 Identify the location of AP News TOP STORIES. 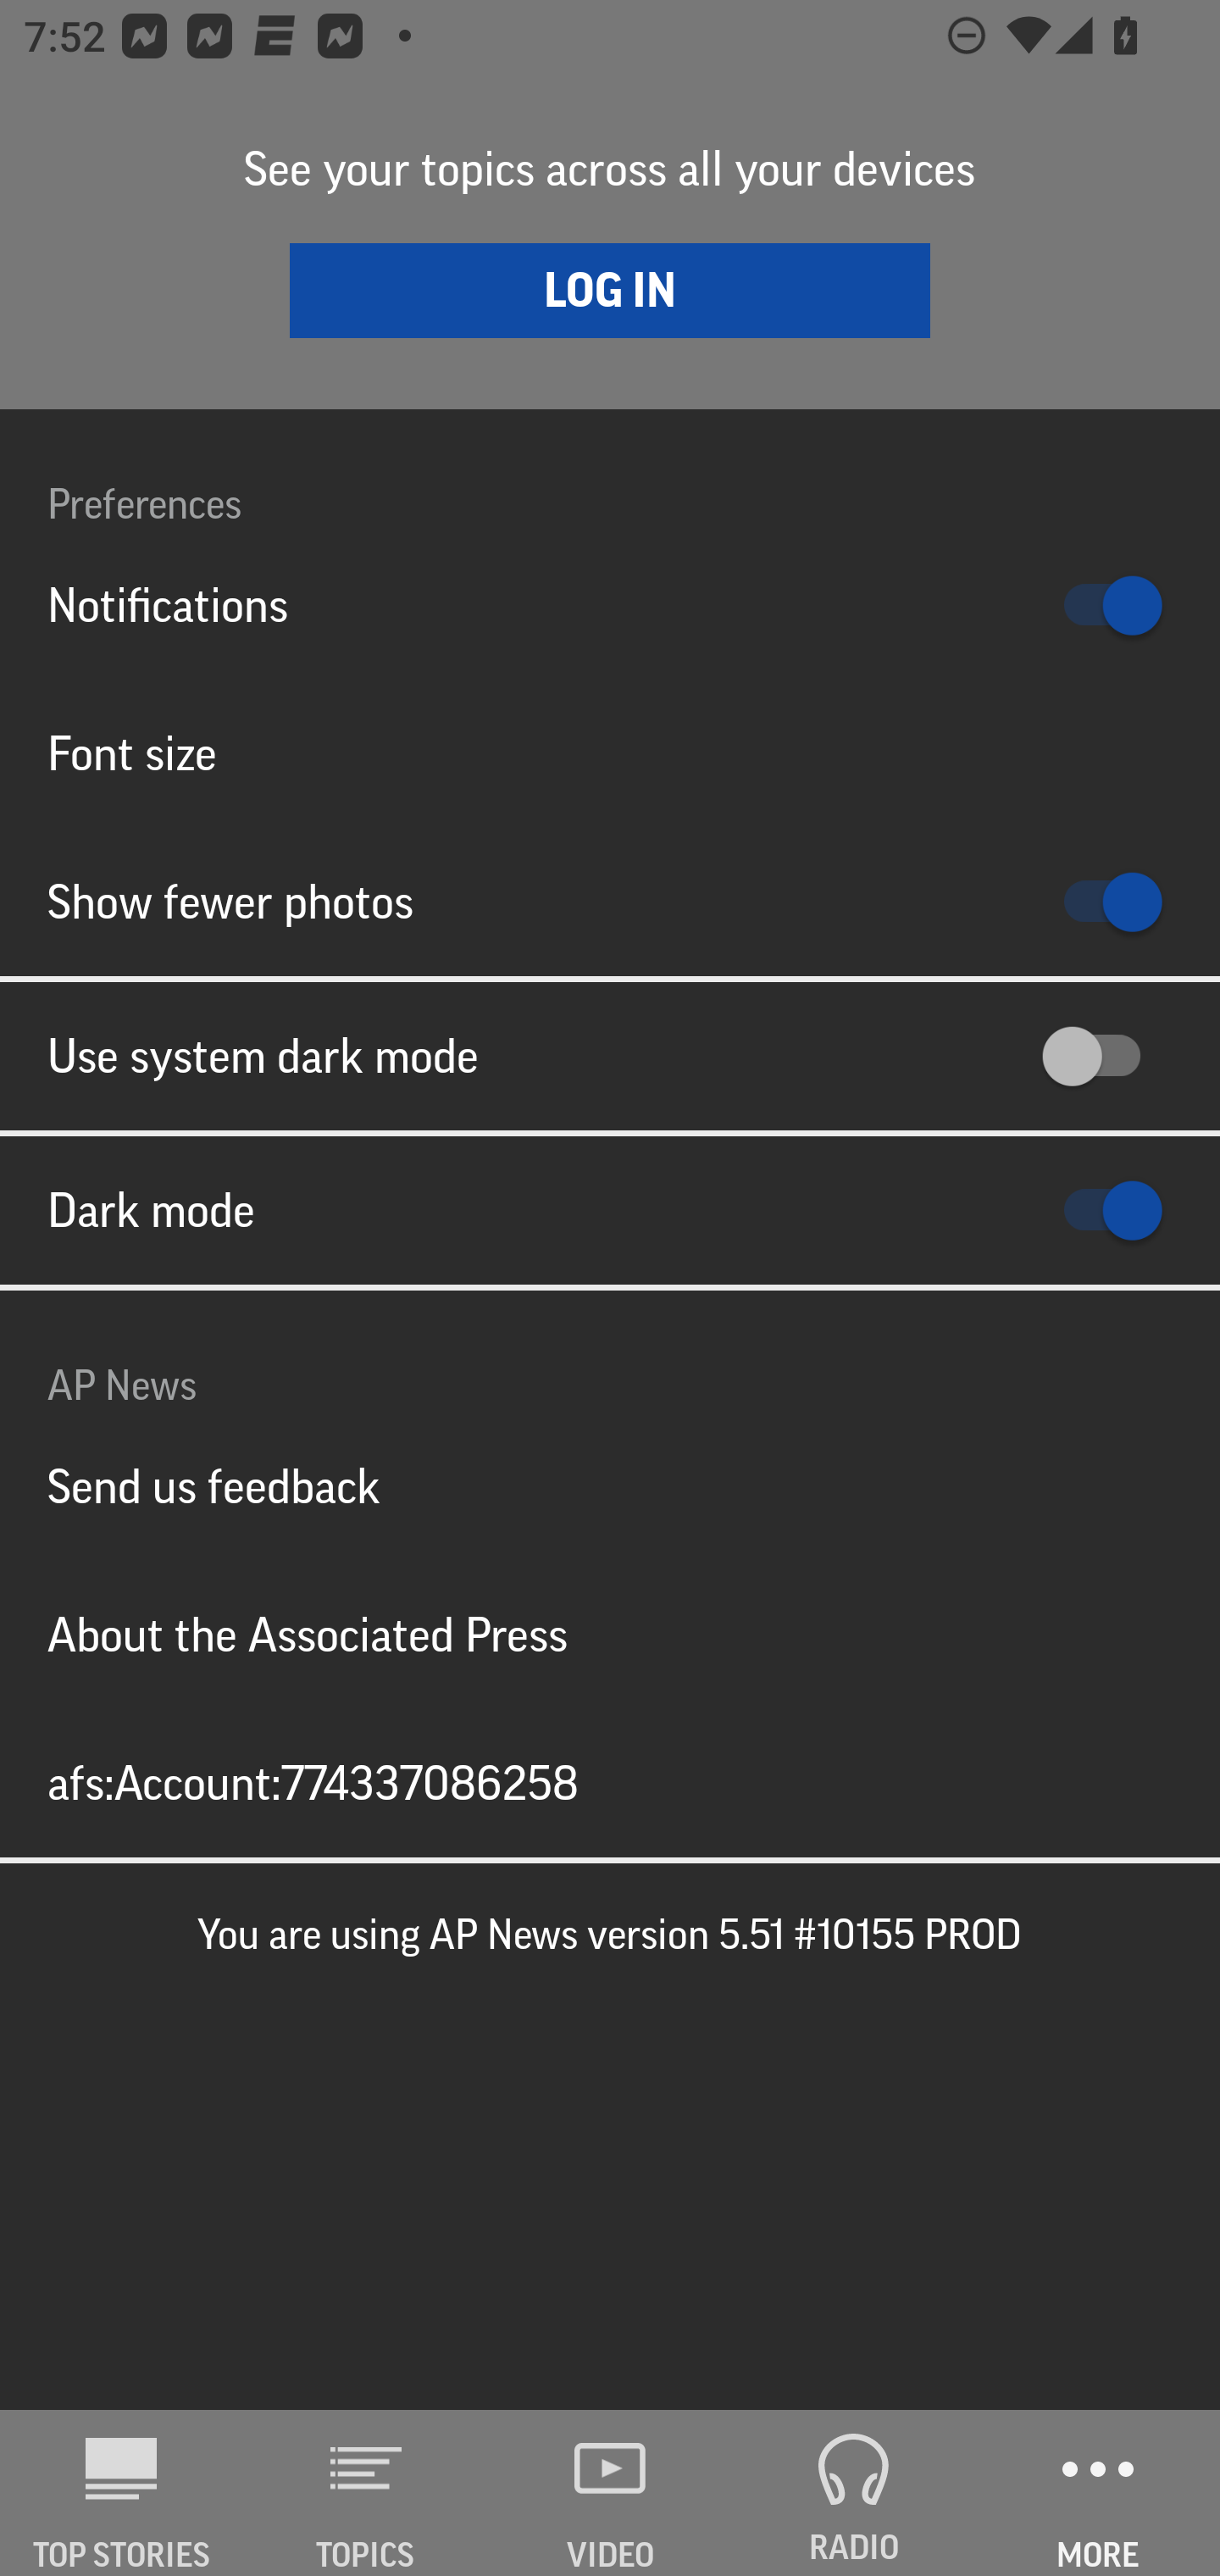
(122, 2493).